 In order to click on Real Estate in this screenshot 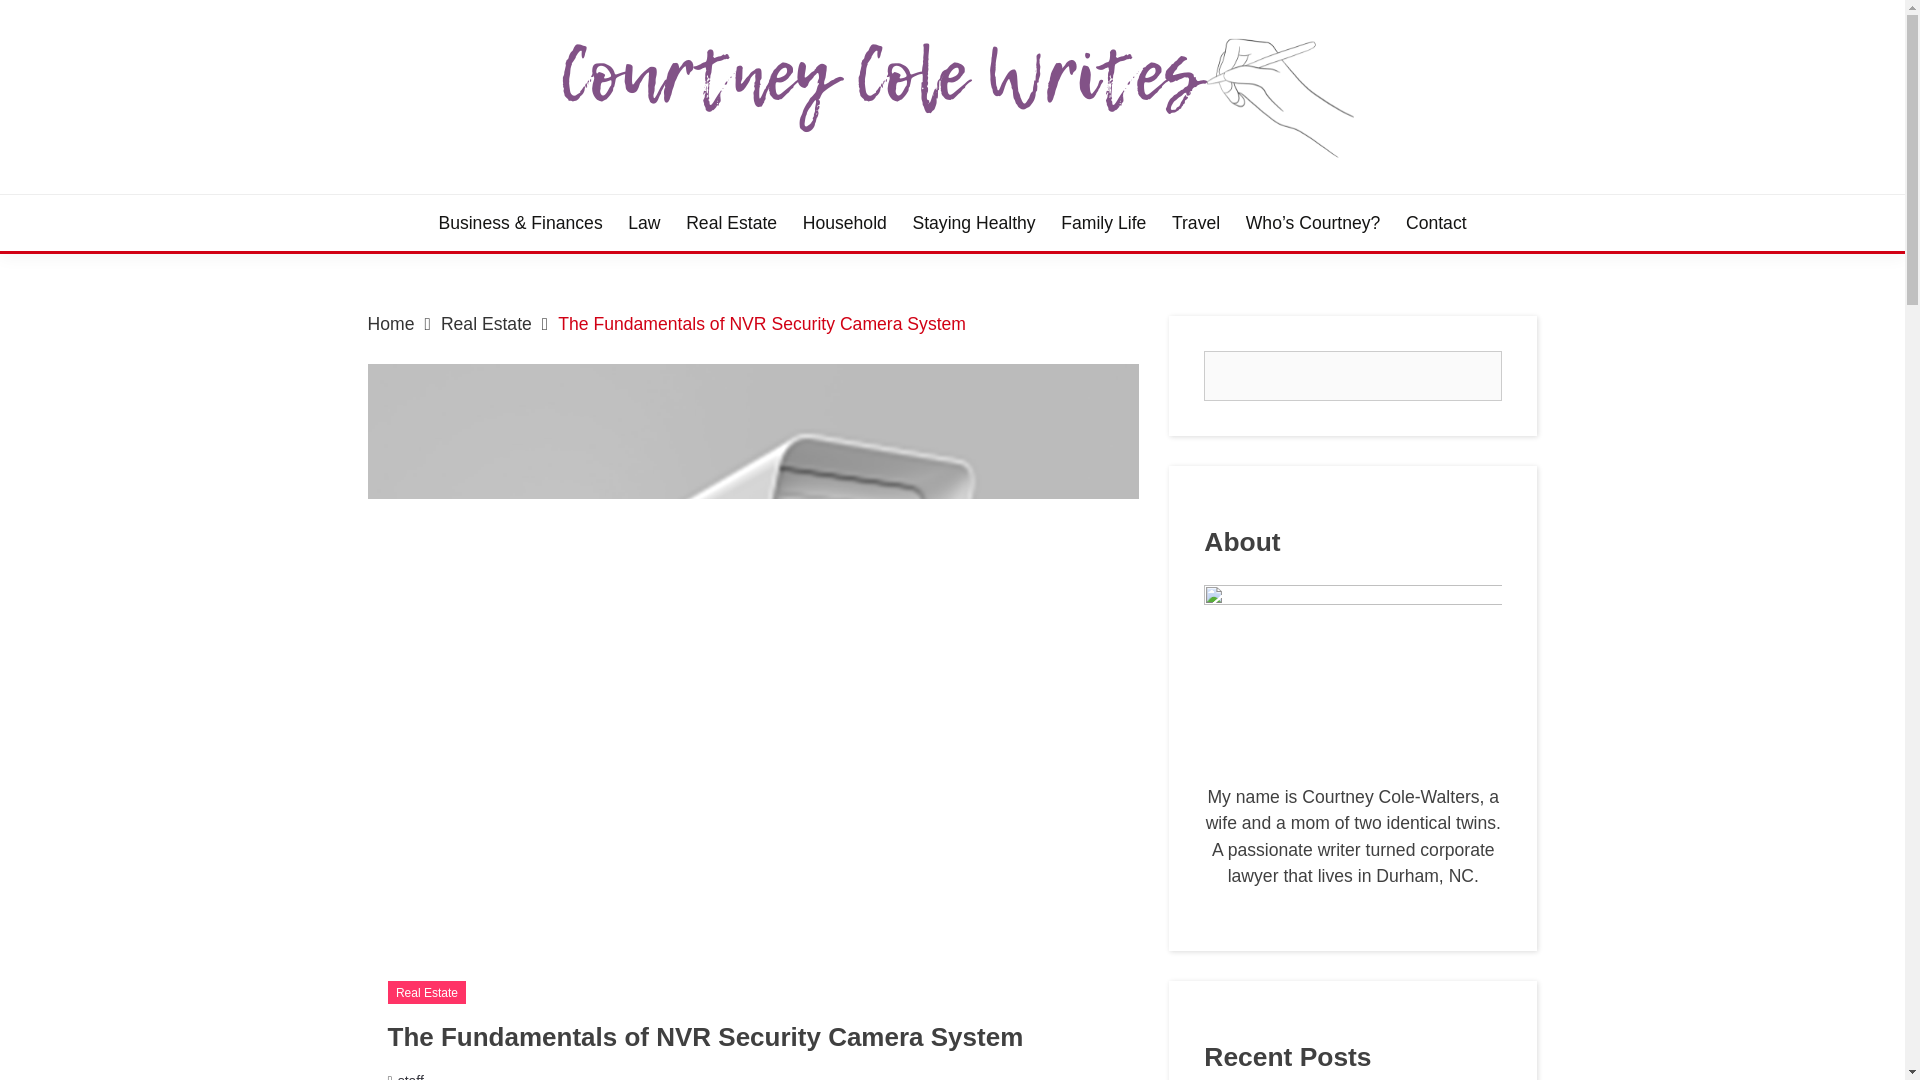, I will do `click(426, 992)`.